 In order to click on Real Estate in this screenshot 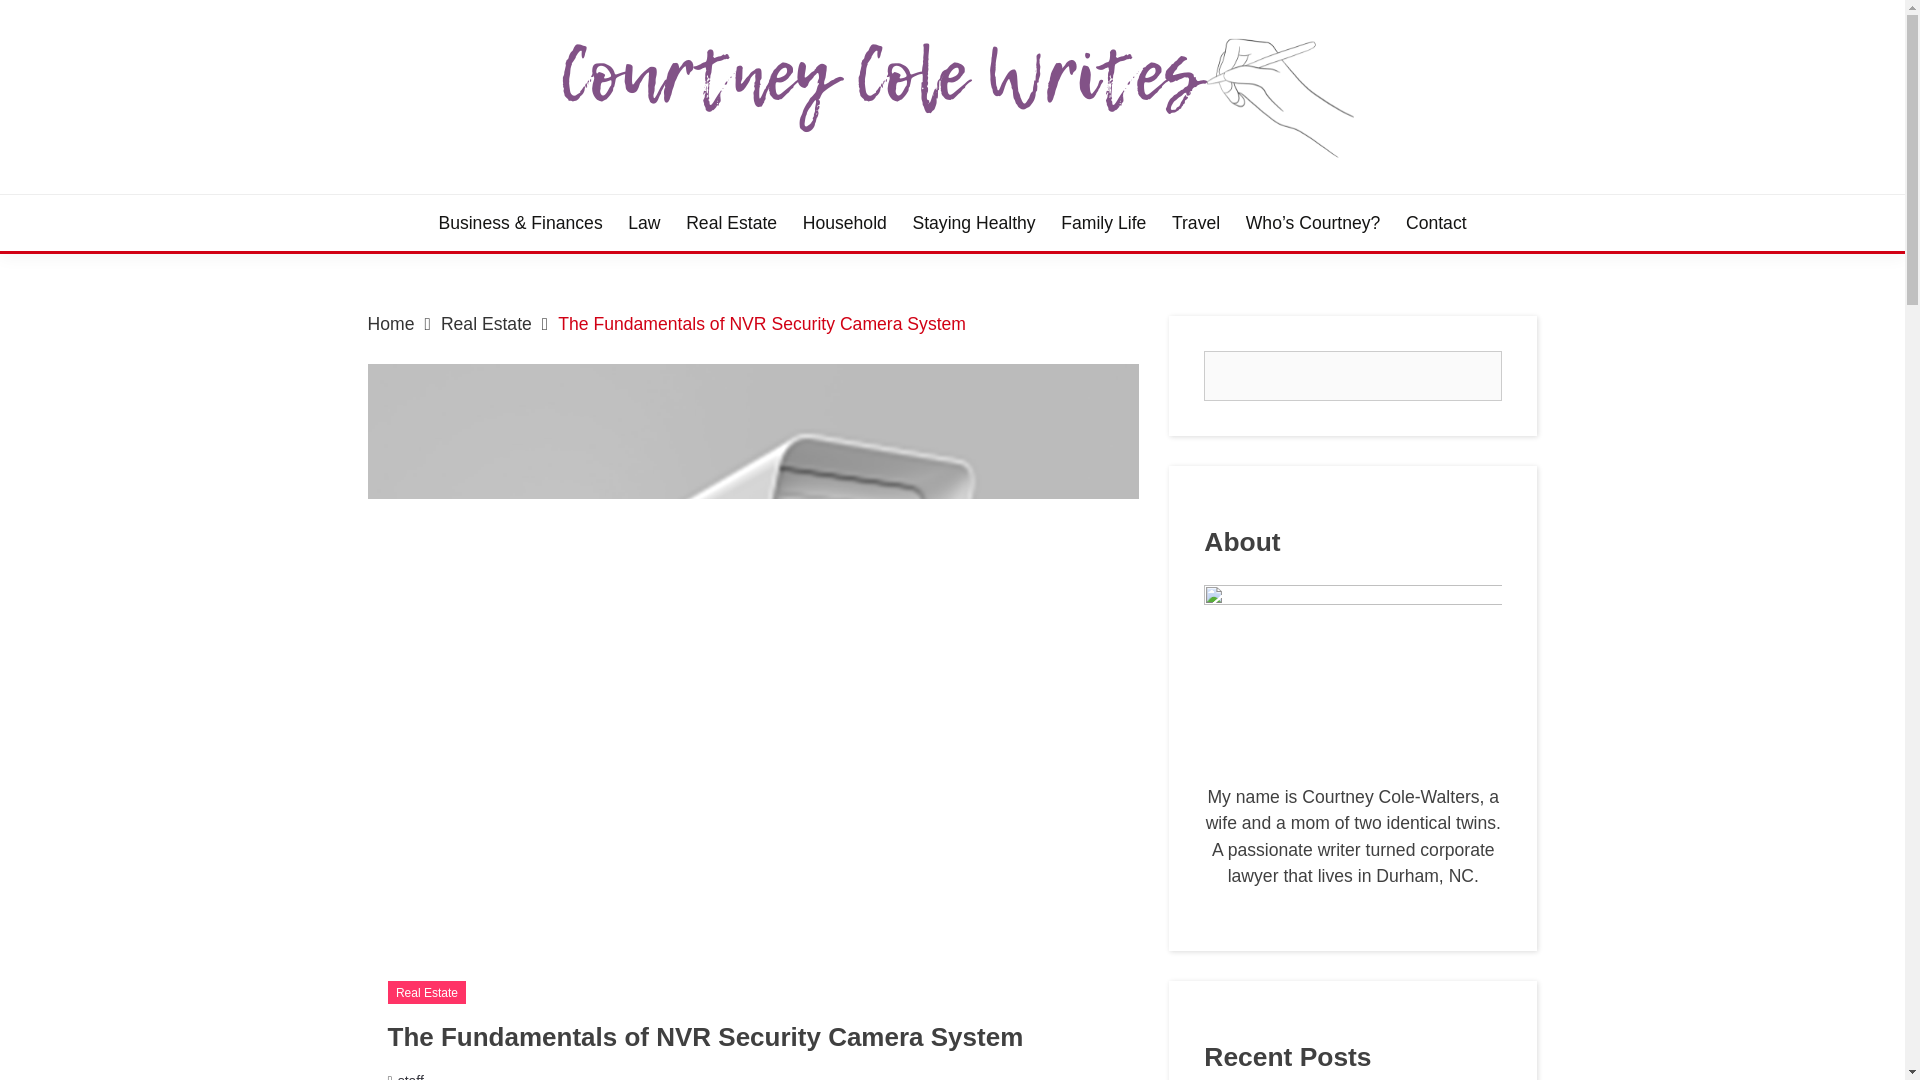, I will do `click(426, 992)`.